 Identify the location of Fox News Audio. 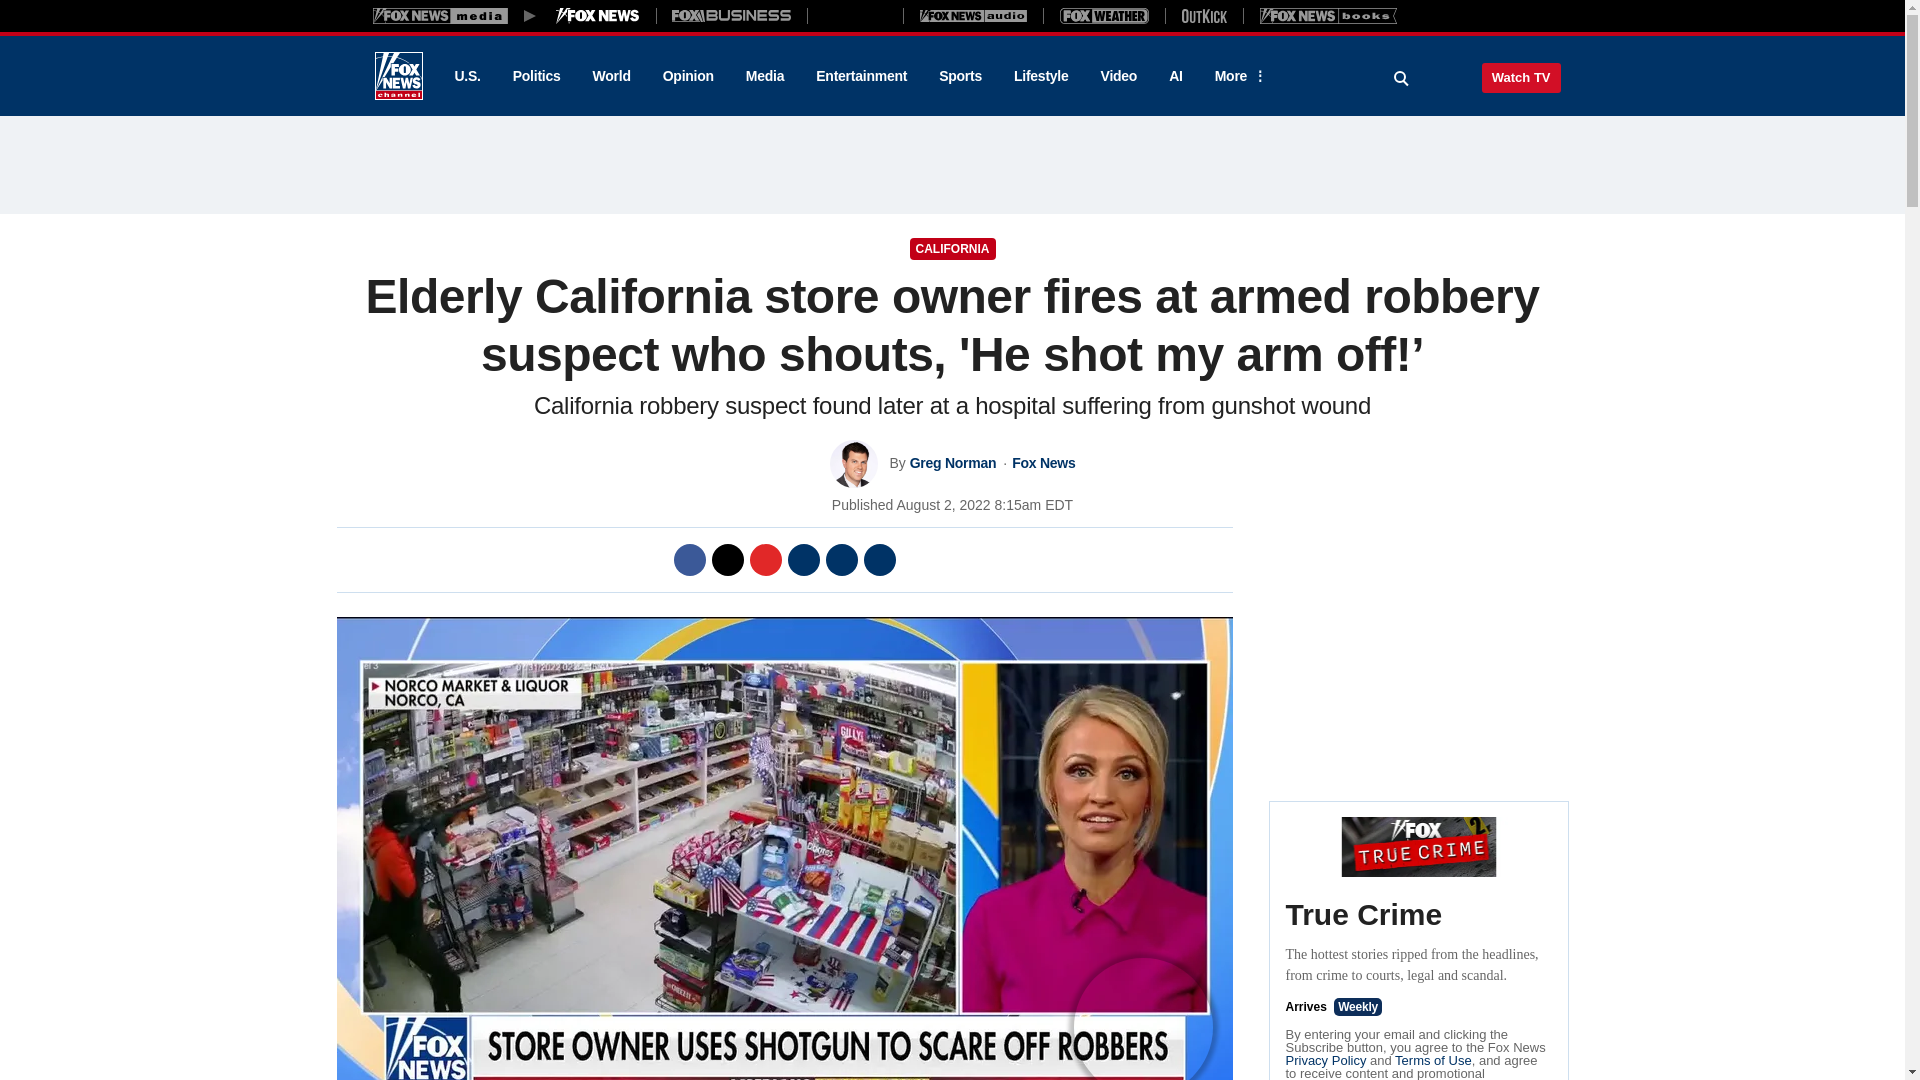
(973, 15).